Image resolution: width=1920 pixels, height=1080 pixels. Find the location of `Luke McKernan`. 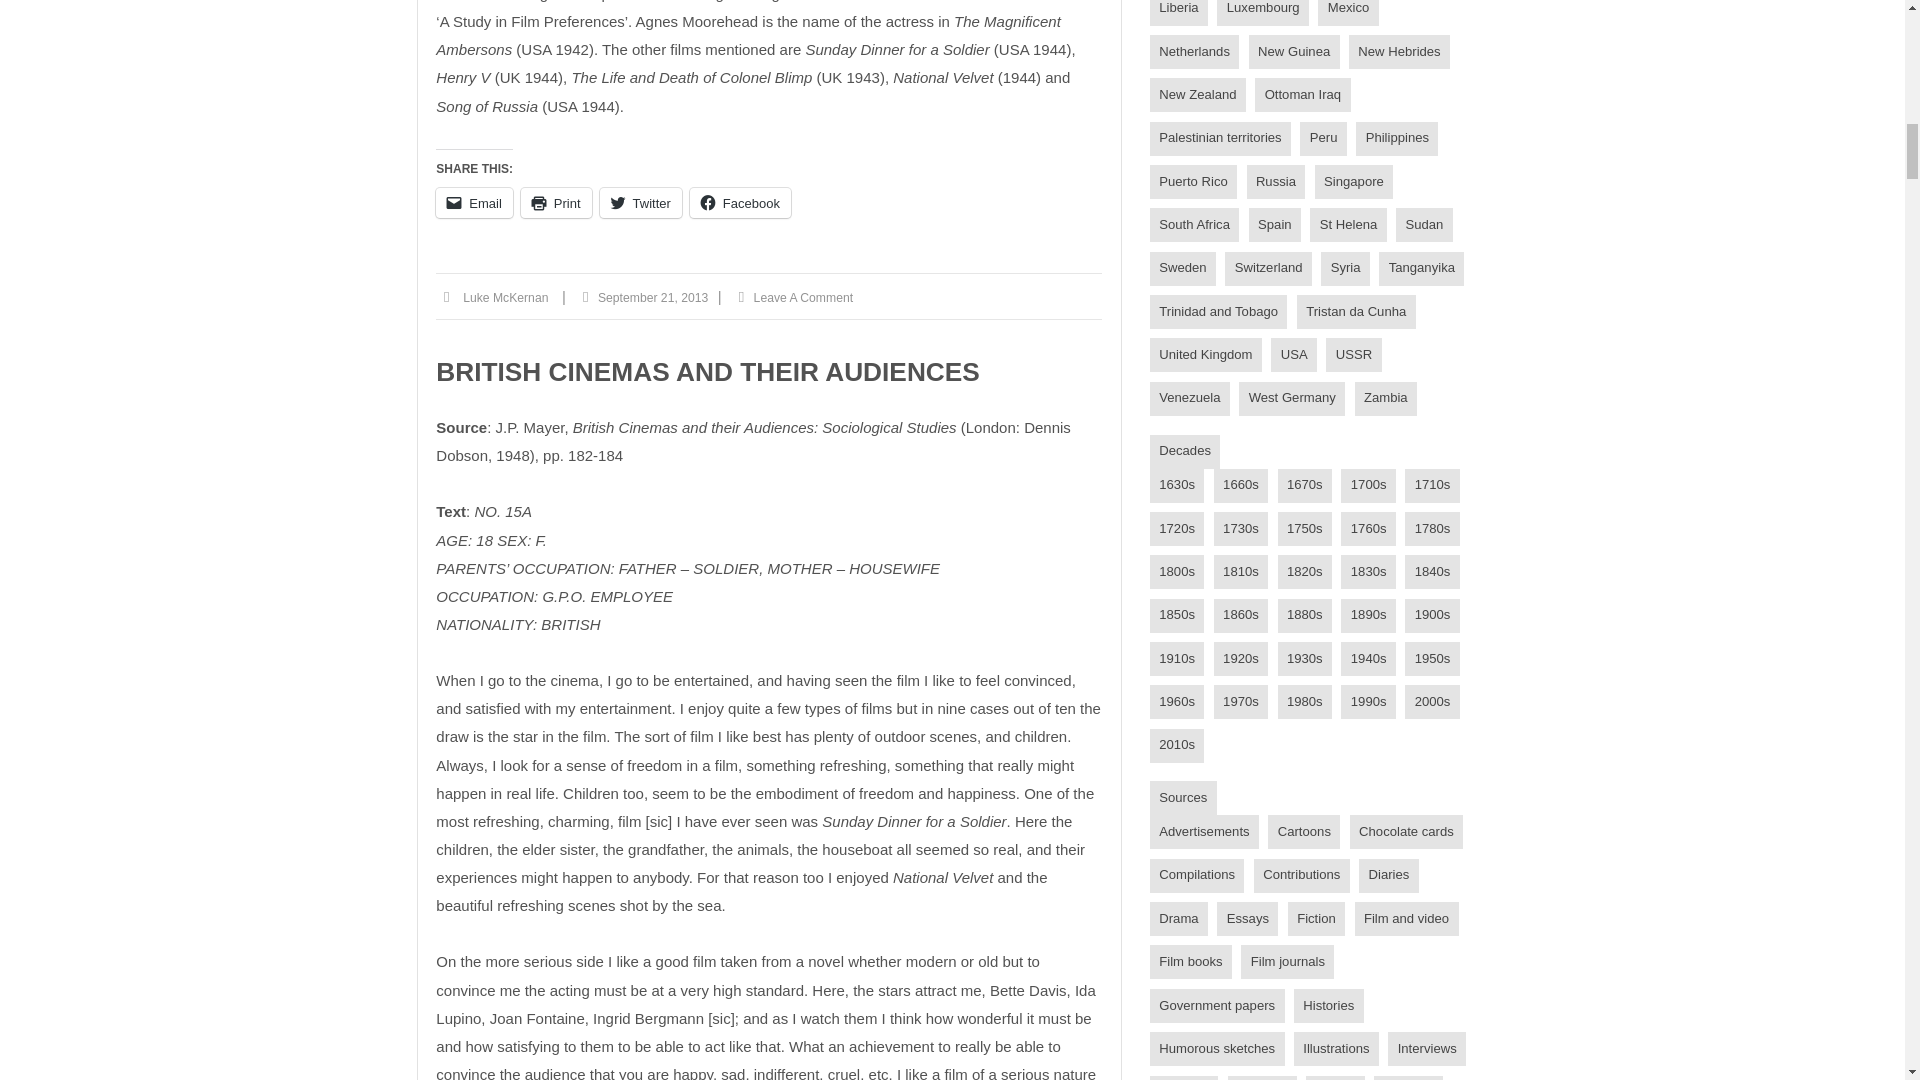

Luke McKernan is located at coordinates (504, 298).